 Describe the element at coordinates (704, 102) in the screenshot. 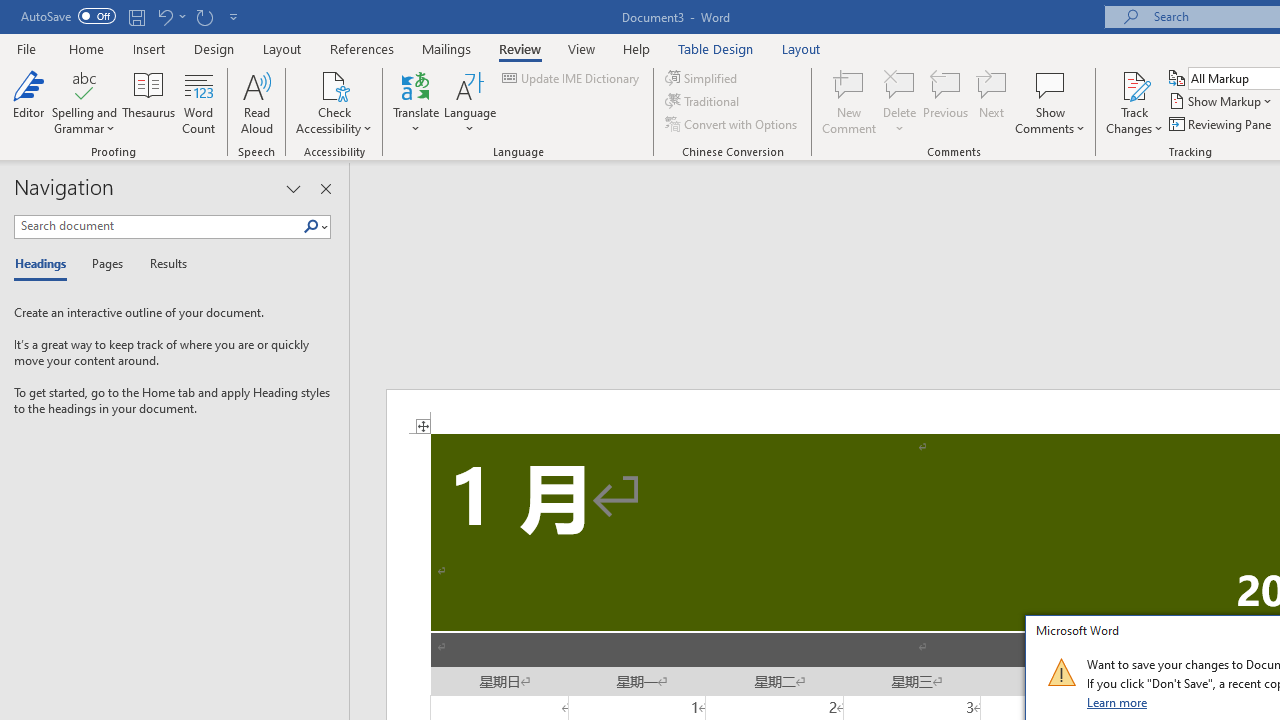

I see `Traditional` at that location.